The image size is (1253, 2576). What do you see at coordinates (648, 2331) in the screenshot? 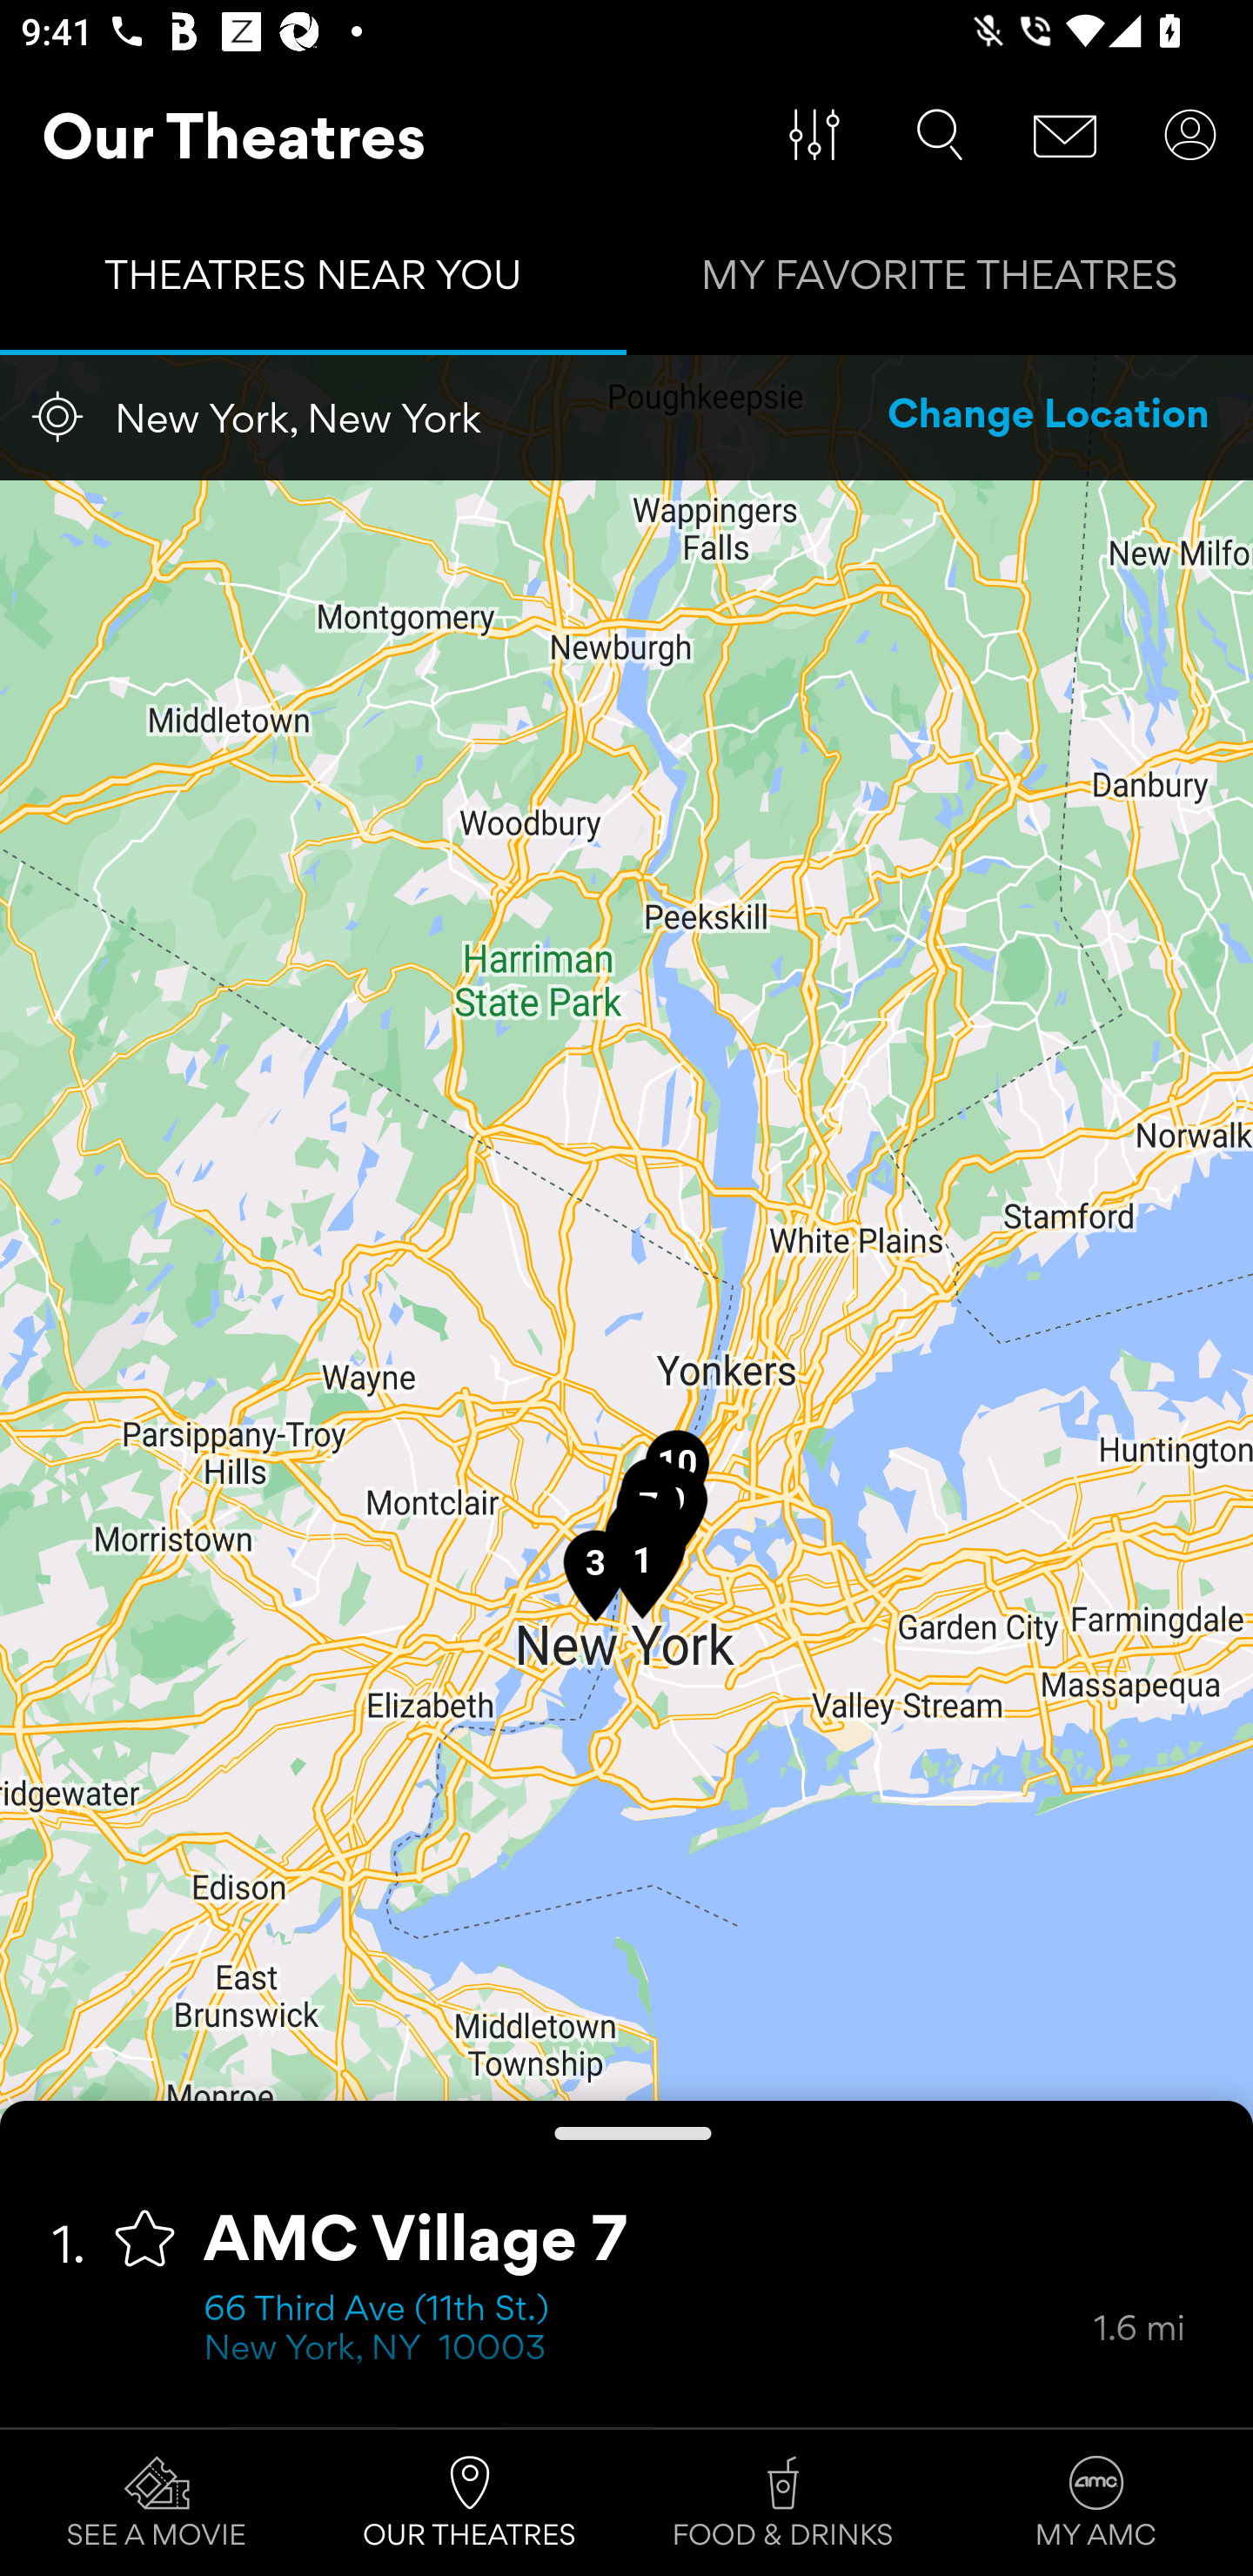
I see `66 Third Ave (11th St.)  
New York, NY  10003` at bounding box center [648, 2331].